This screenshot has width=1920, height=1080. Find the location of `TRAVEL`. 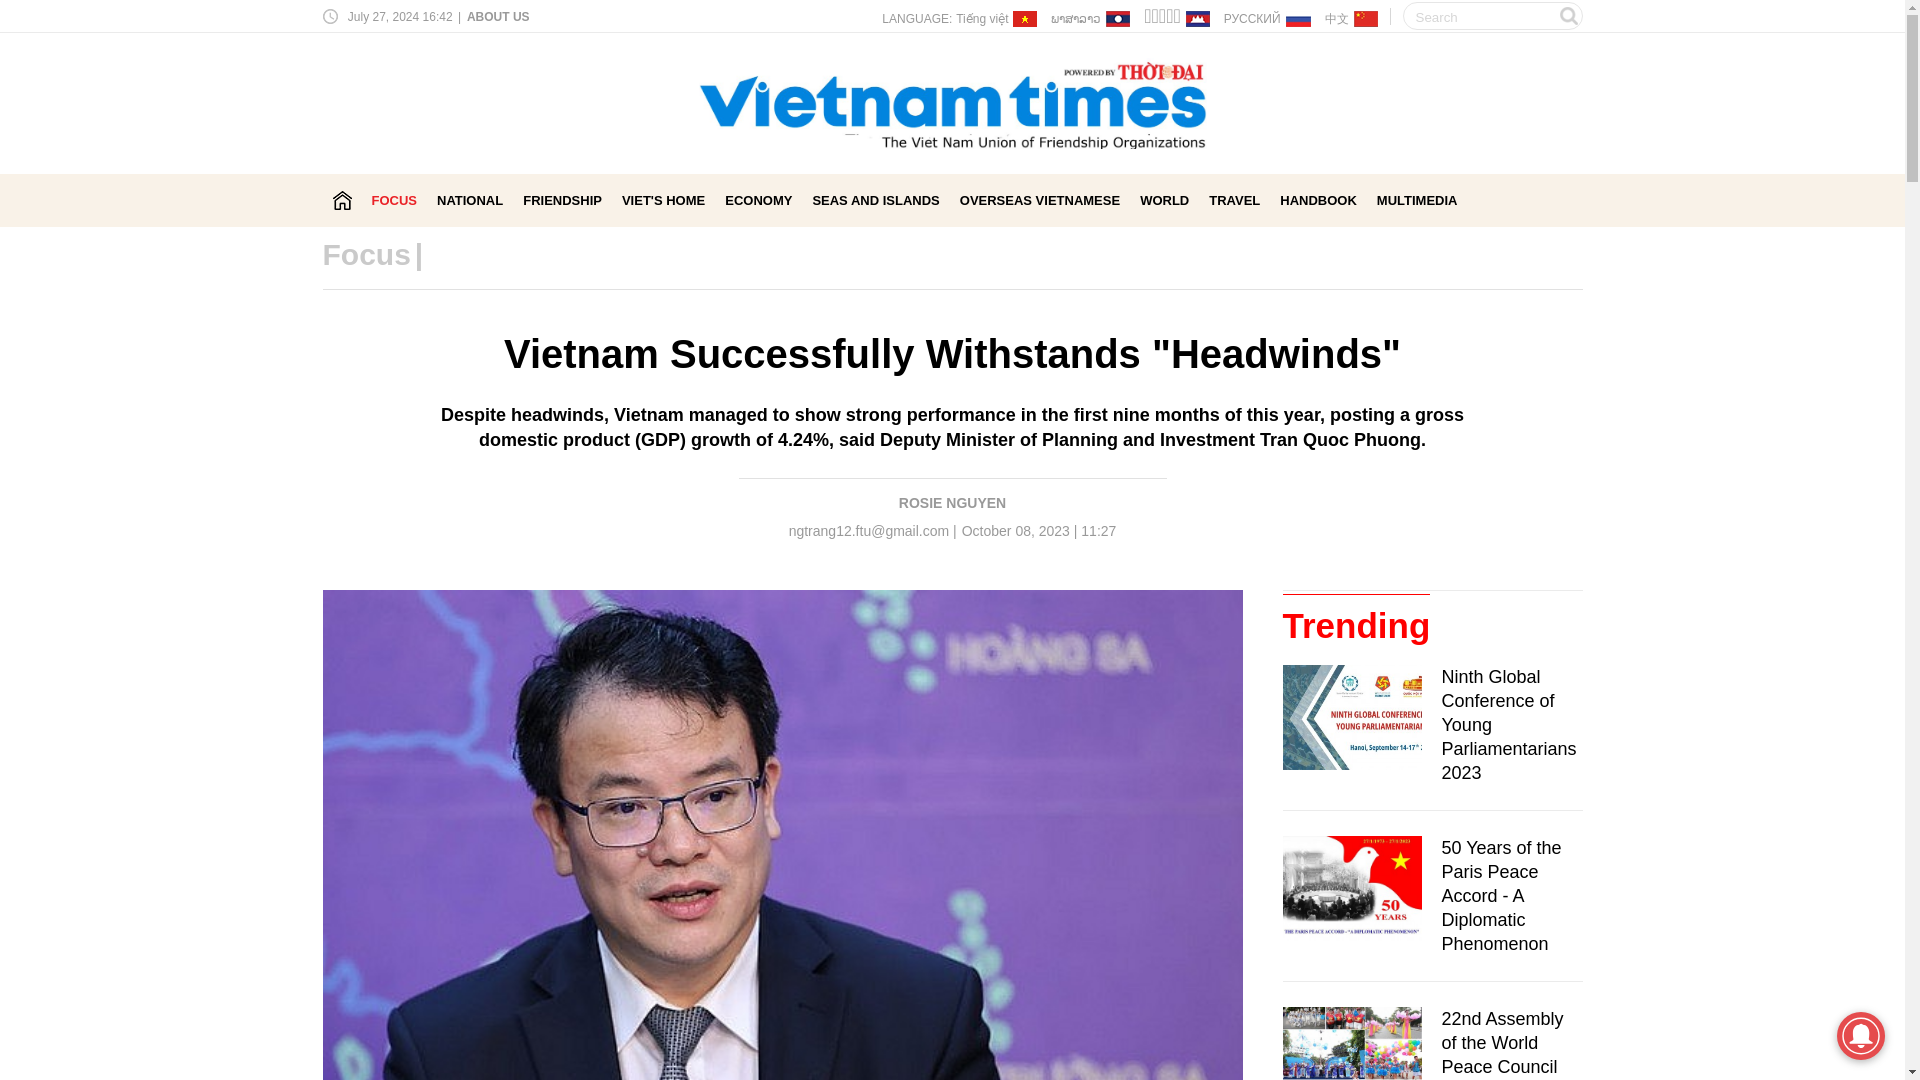

TRAVEL is located at coordinates (1234, 200).